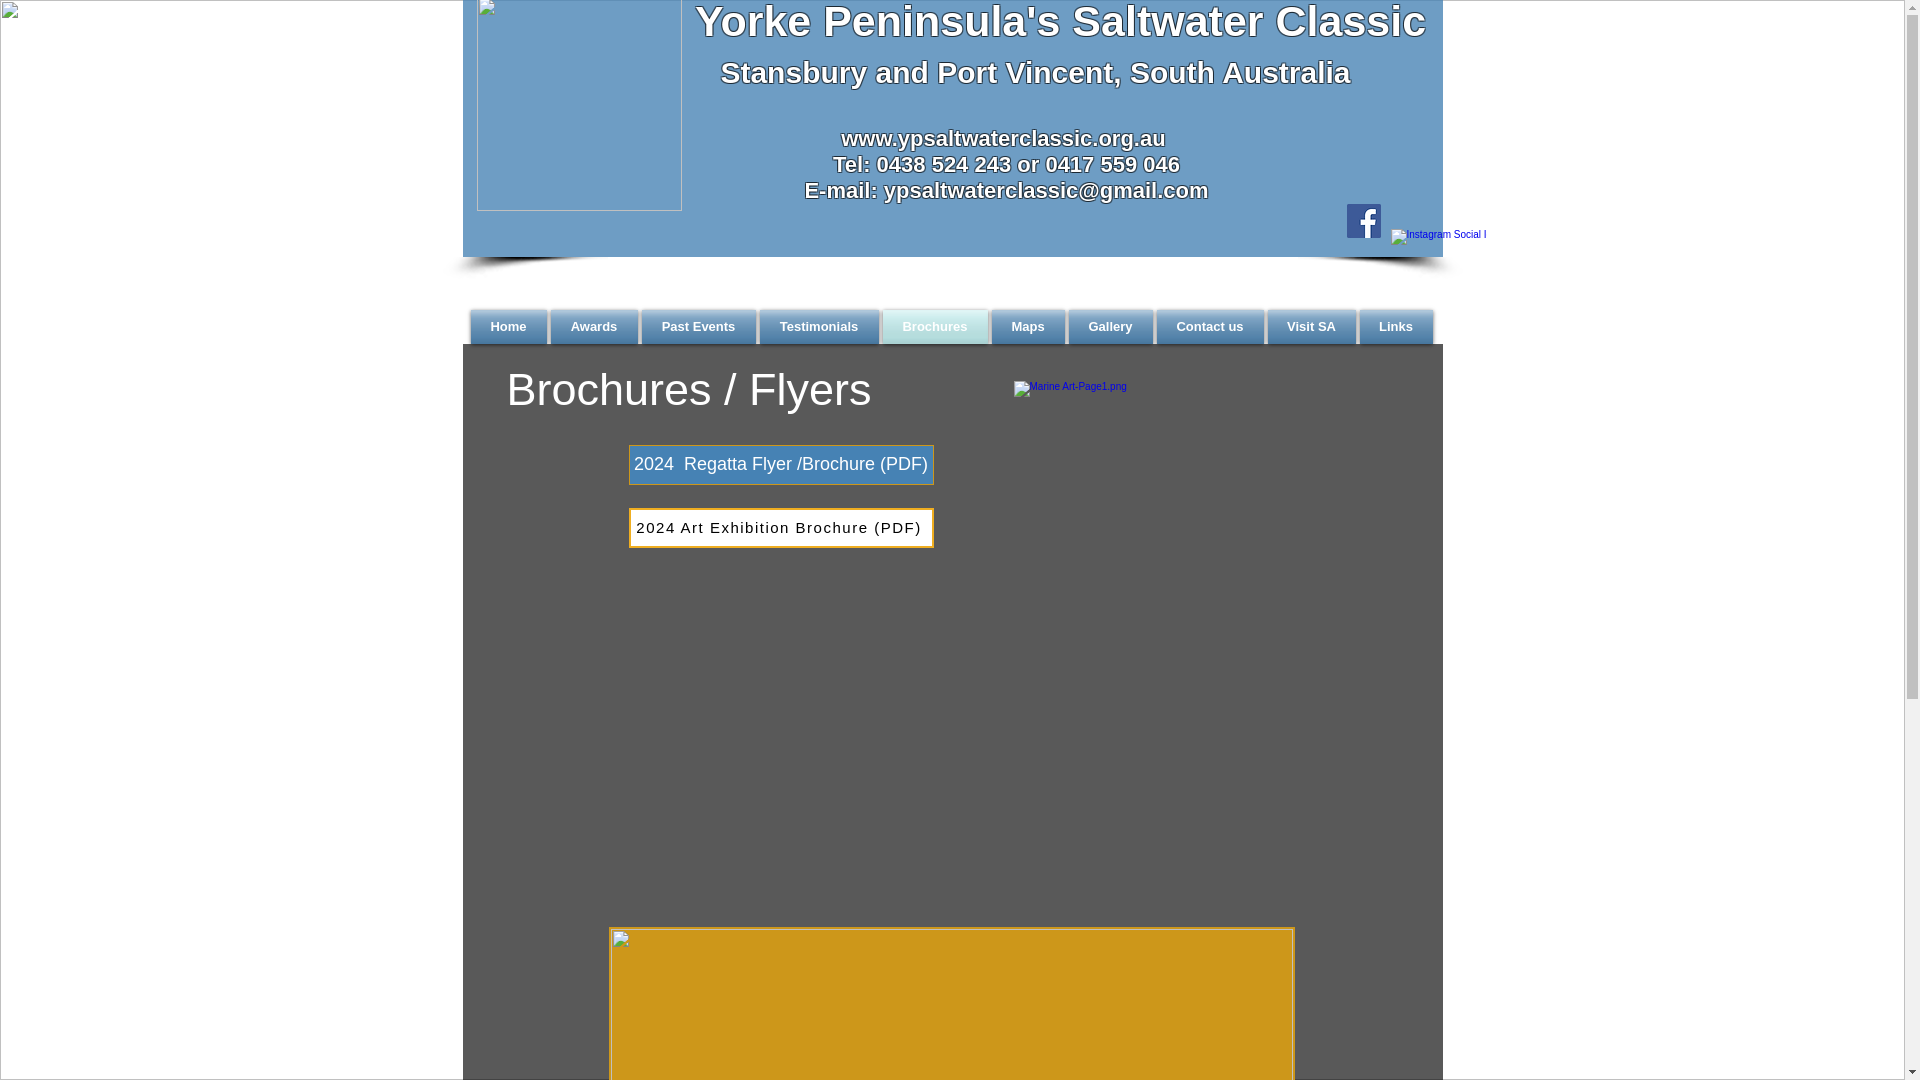 The height and width of the screenshot is (1080, 1920). Describe the element at coordinates (699, 327) in the screenshot. I see `Past Events` at that location.